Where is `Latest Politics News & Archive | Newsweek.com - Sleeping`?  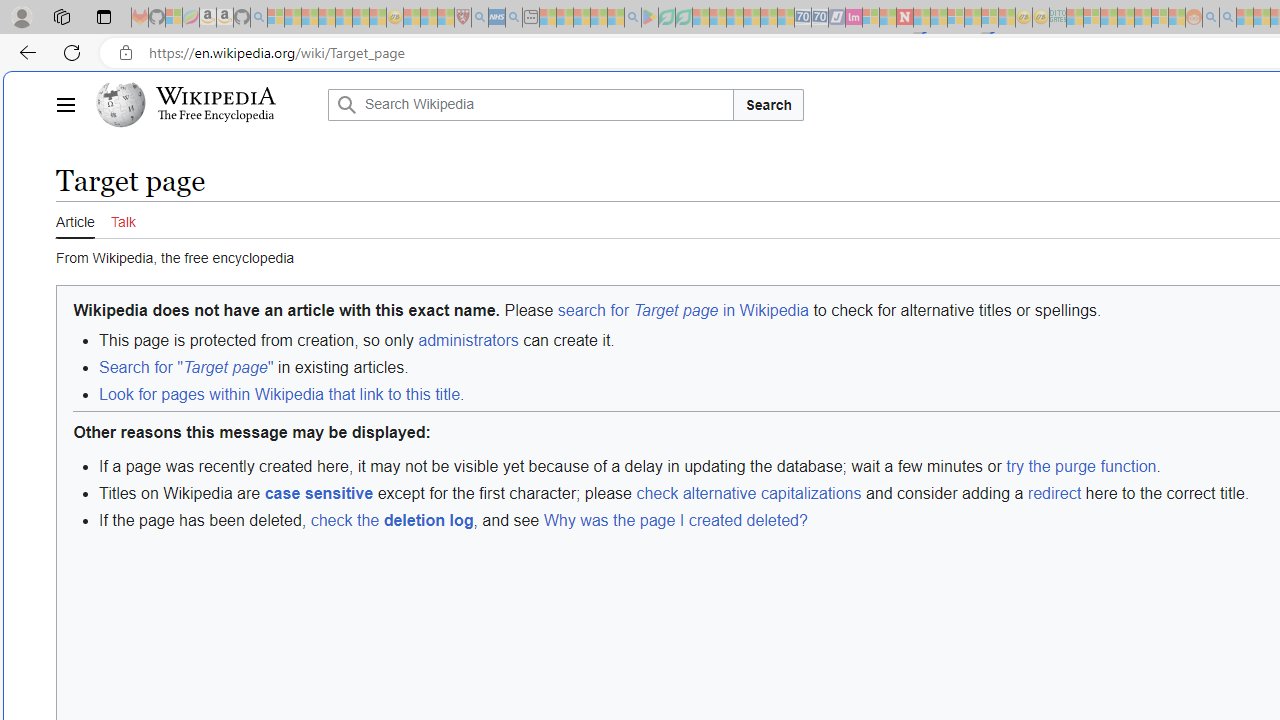
Latest Politics News & Archive | Newsweek.com - Sleeping is located at coordinates (904, 18).